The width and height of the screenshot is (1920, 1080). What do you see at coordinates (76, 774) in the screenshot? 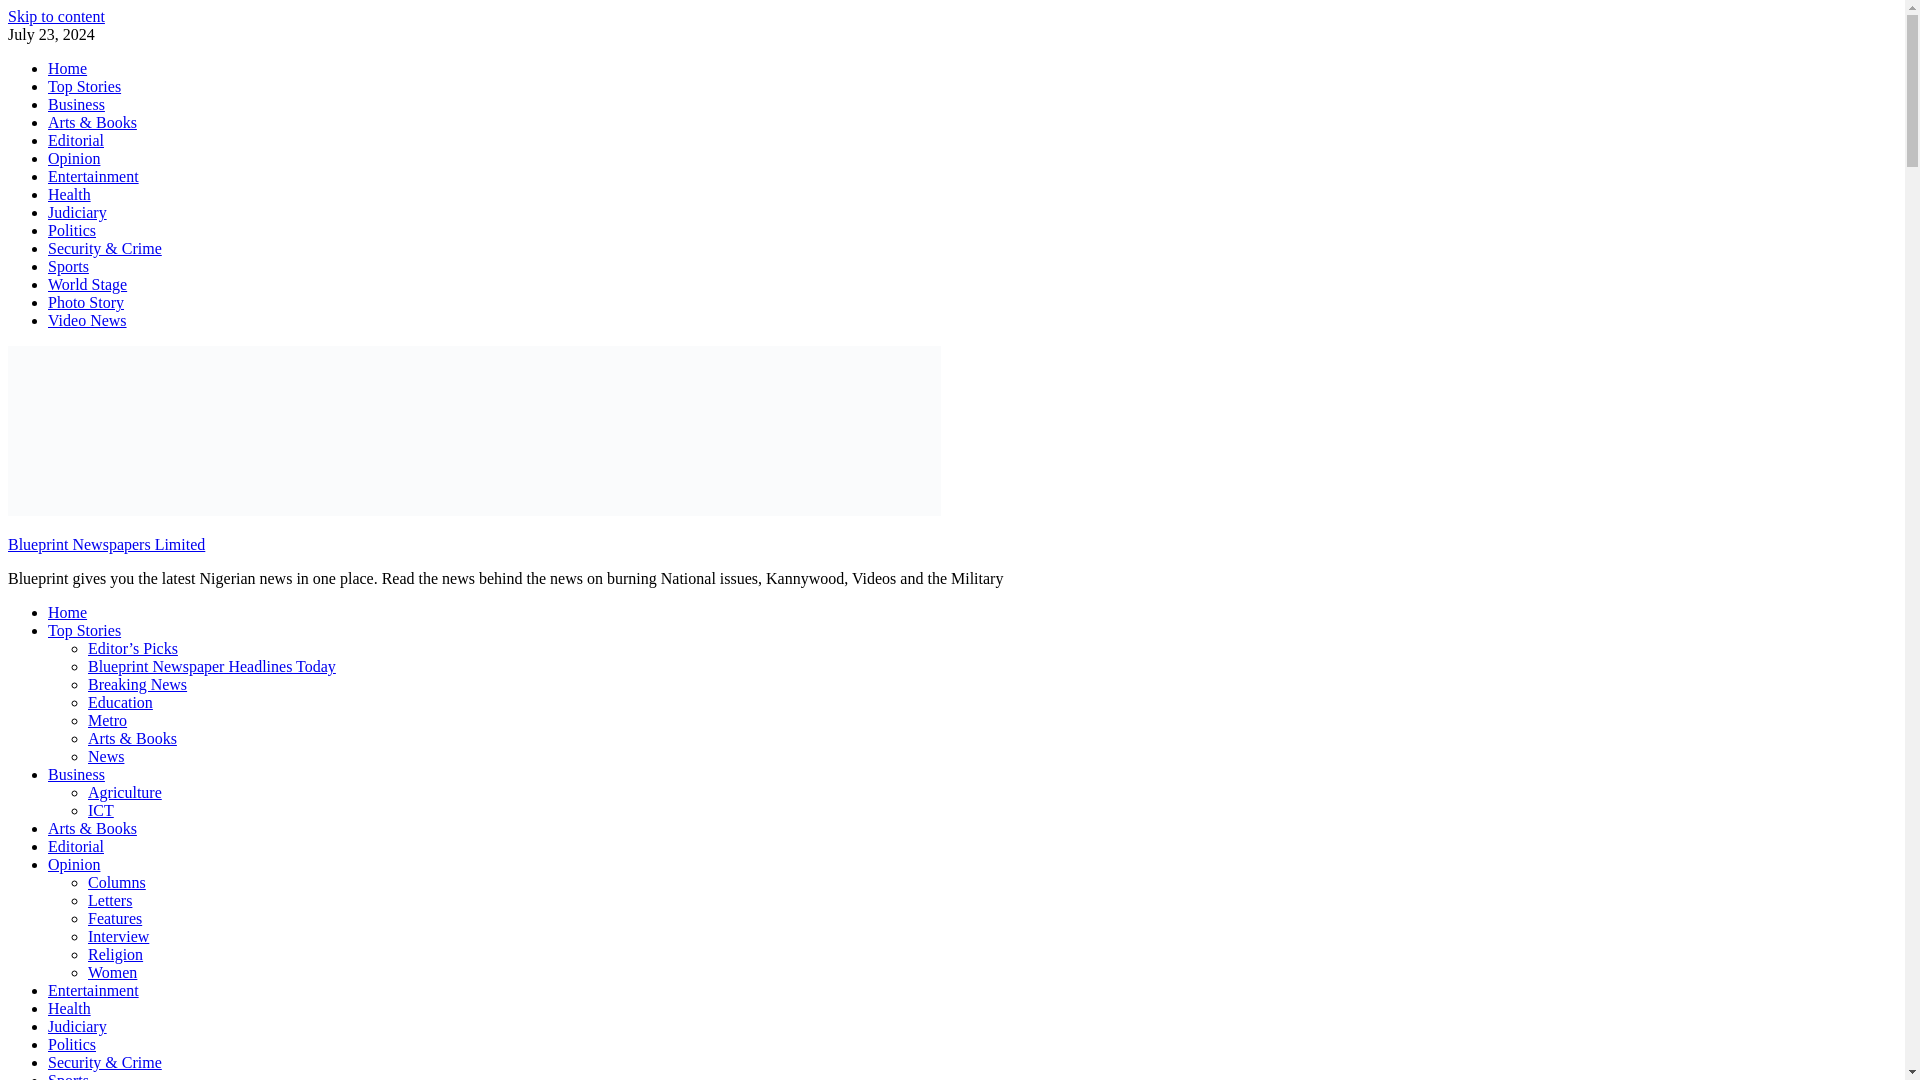
I see `Business` at bounding box center [76, 774].